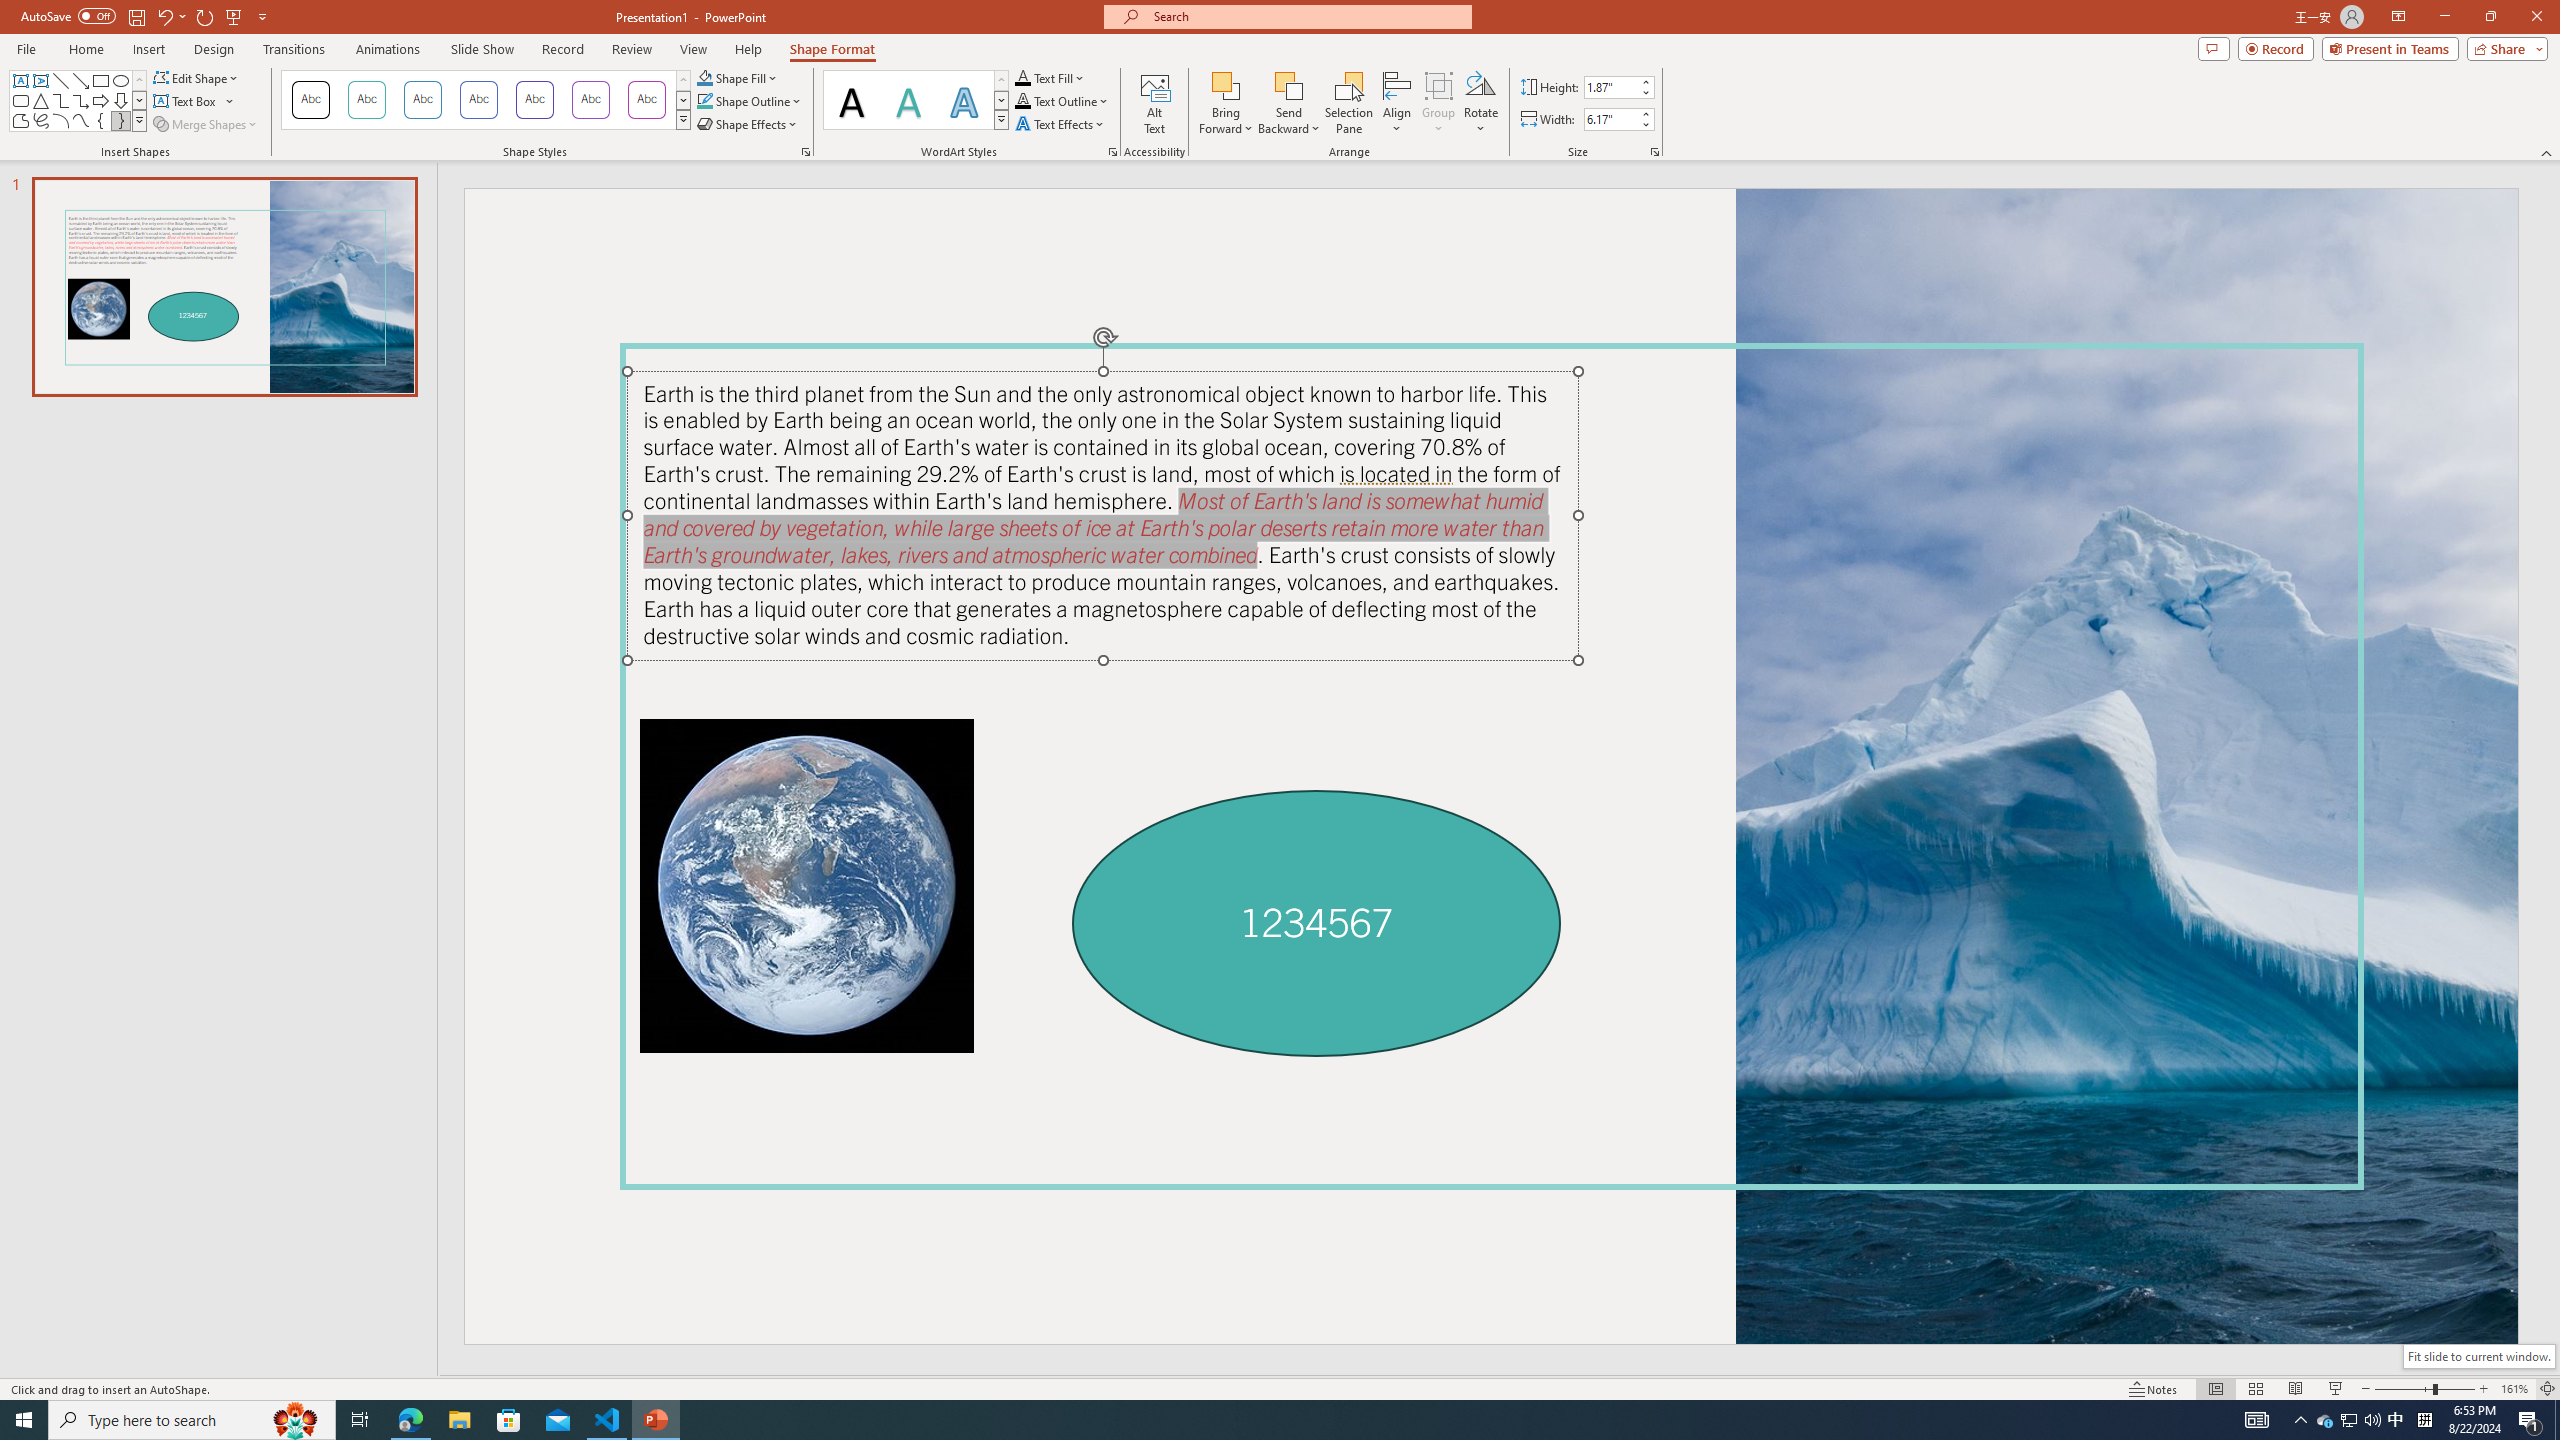  Describe the element at coordinates (234, 16) in the screenshot. I see `From Beginning` at that location.